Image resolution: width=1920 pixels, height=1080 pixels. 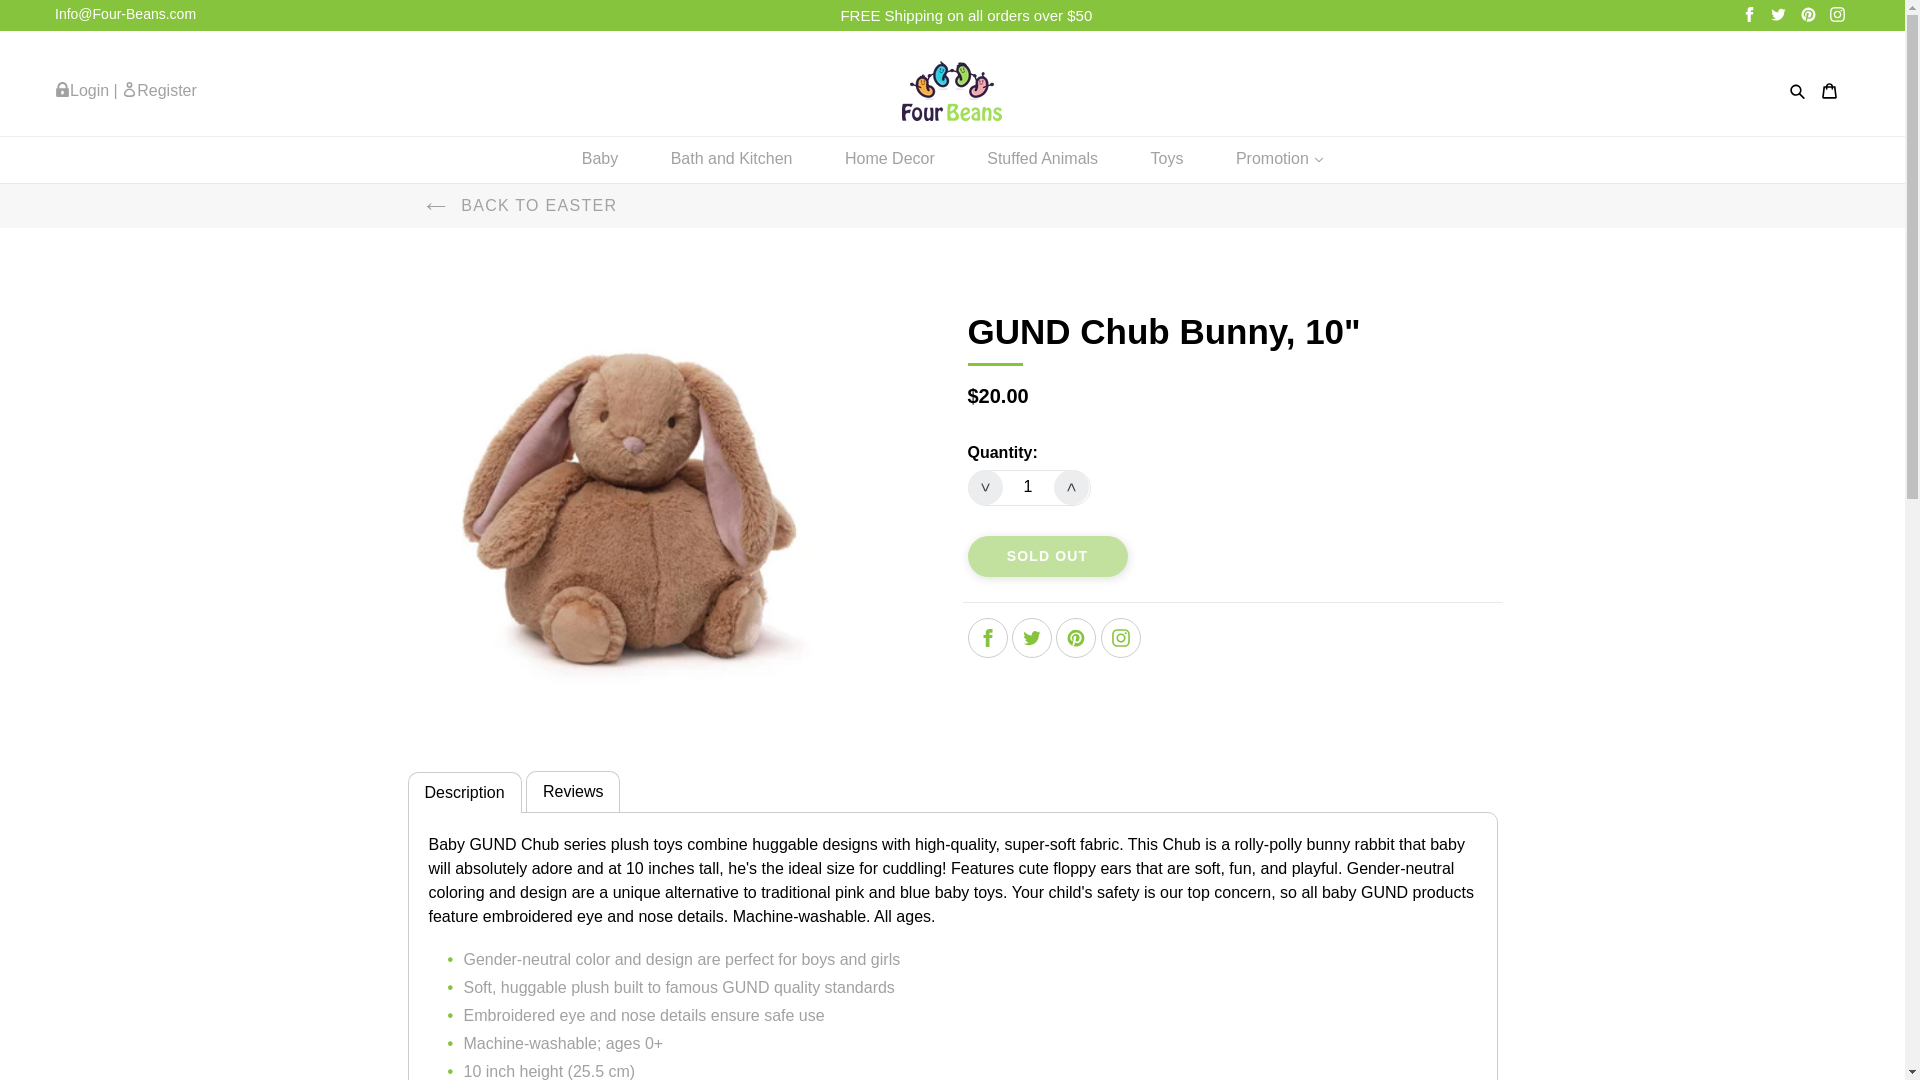 What do you see at coordinates (1028, 487) in the screenshot?
I see `1` at bounding box center [1028, 487].